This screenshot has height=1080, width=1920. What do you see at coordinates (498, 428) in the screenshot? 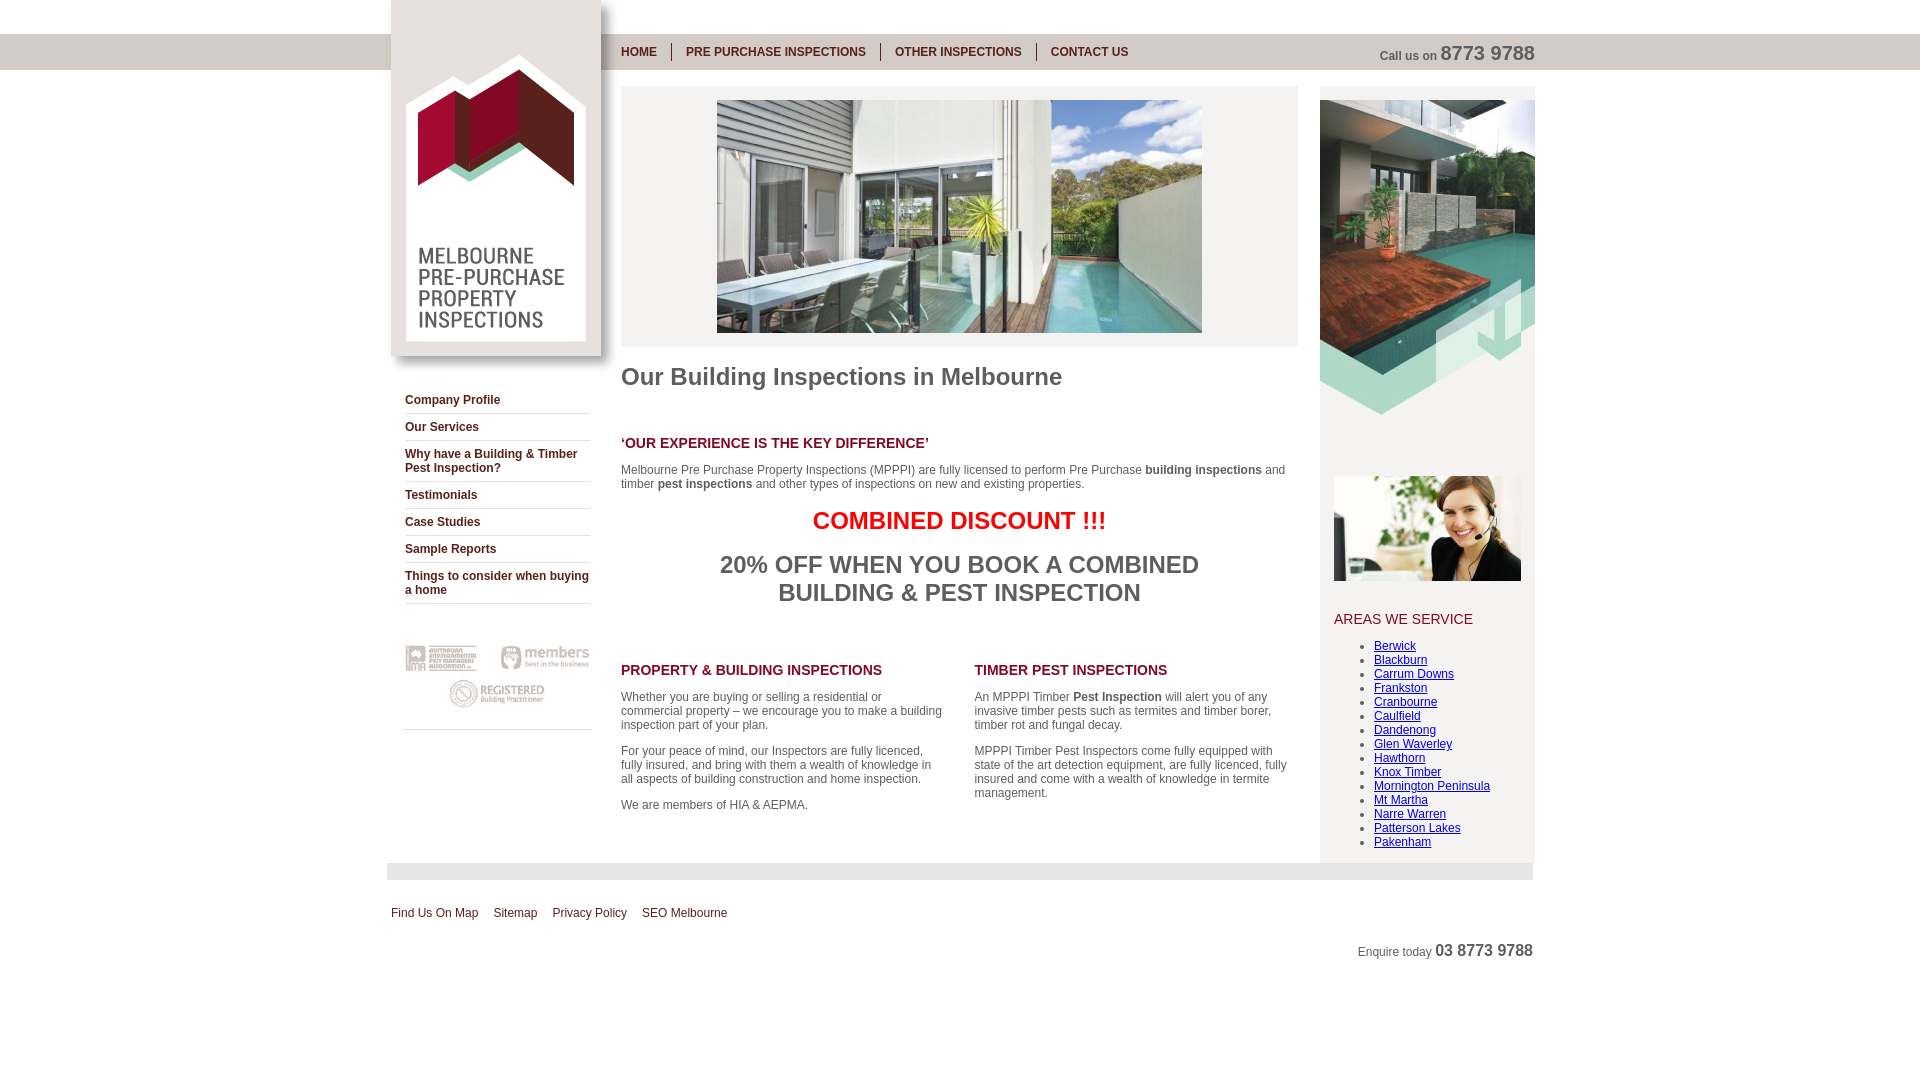
I see `Our Services` at bounding box center [498, 428].